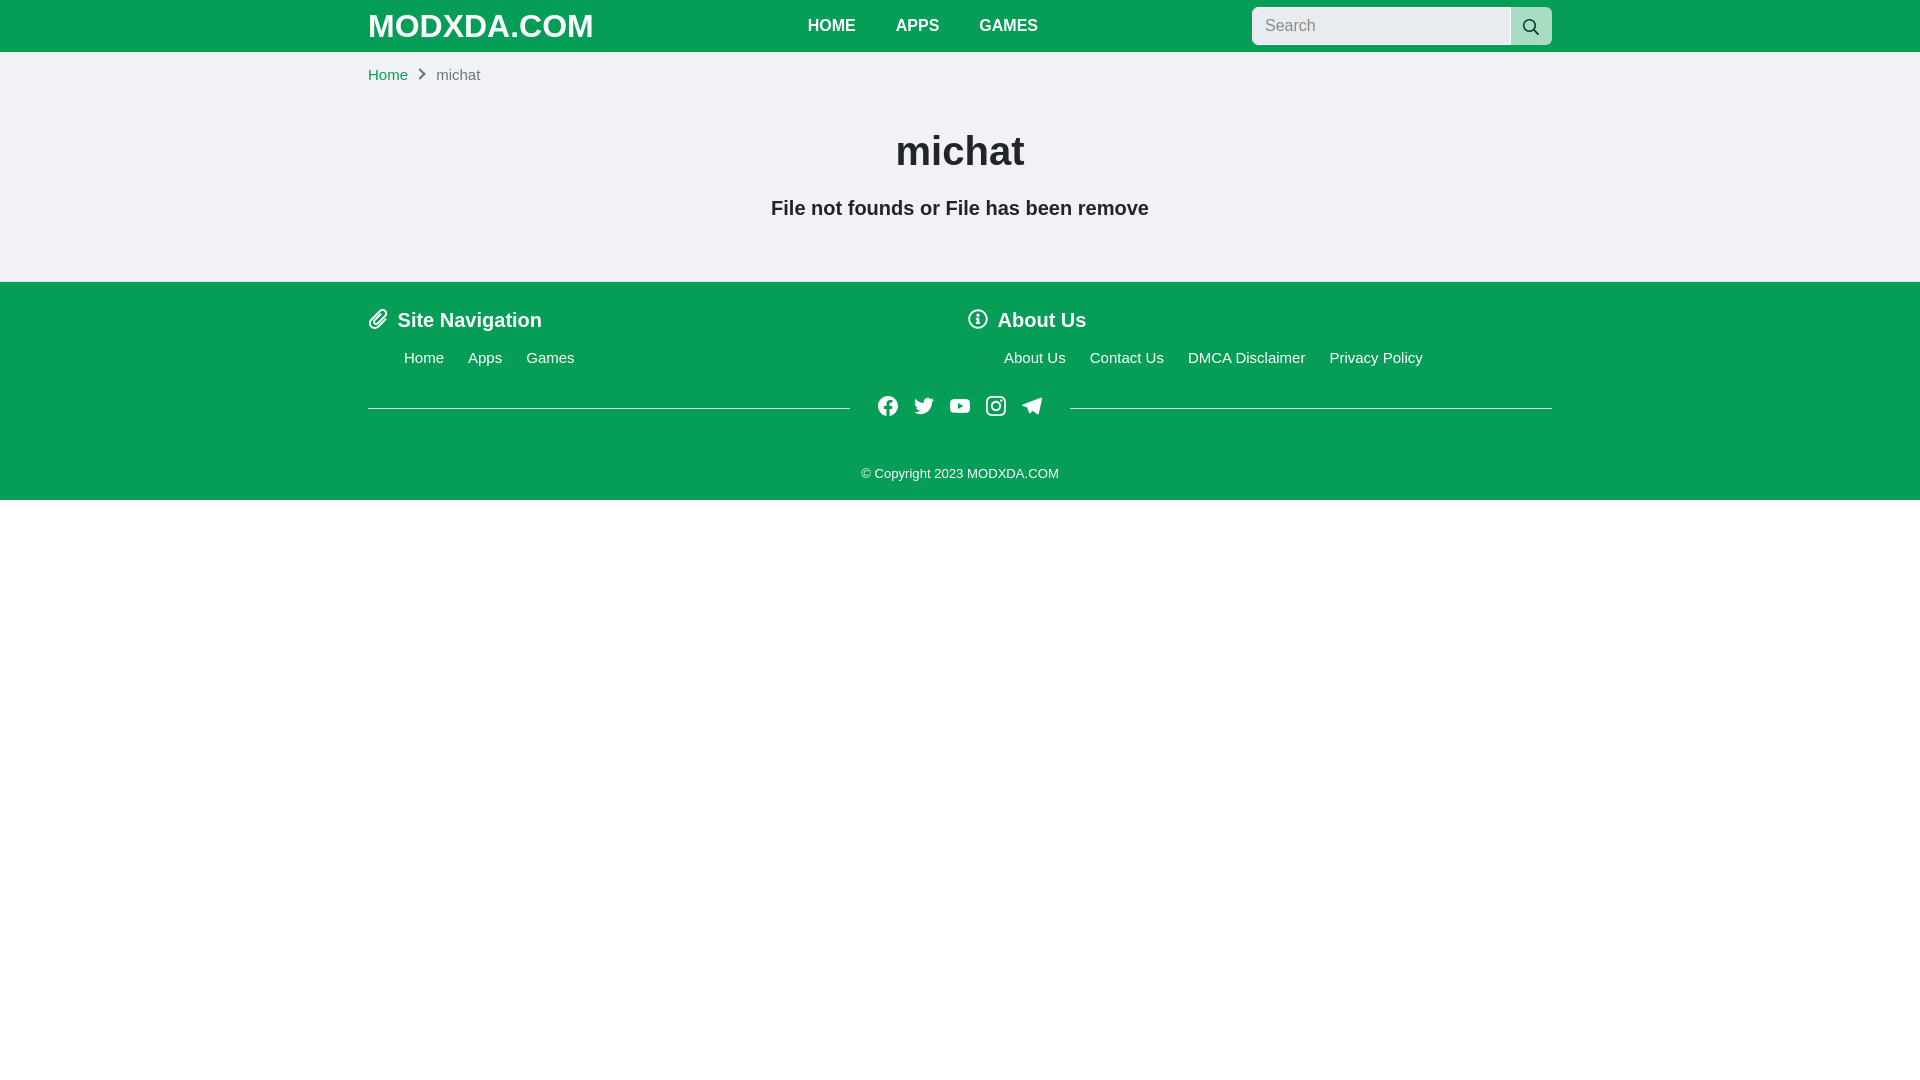  Describe the element at coordinates (480, 26) in the screenshot. I see `MODXDA.COM` at that location.